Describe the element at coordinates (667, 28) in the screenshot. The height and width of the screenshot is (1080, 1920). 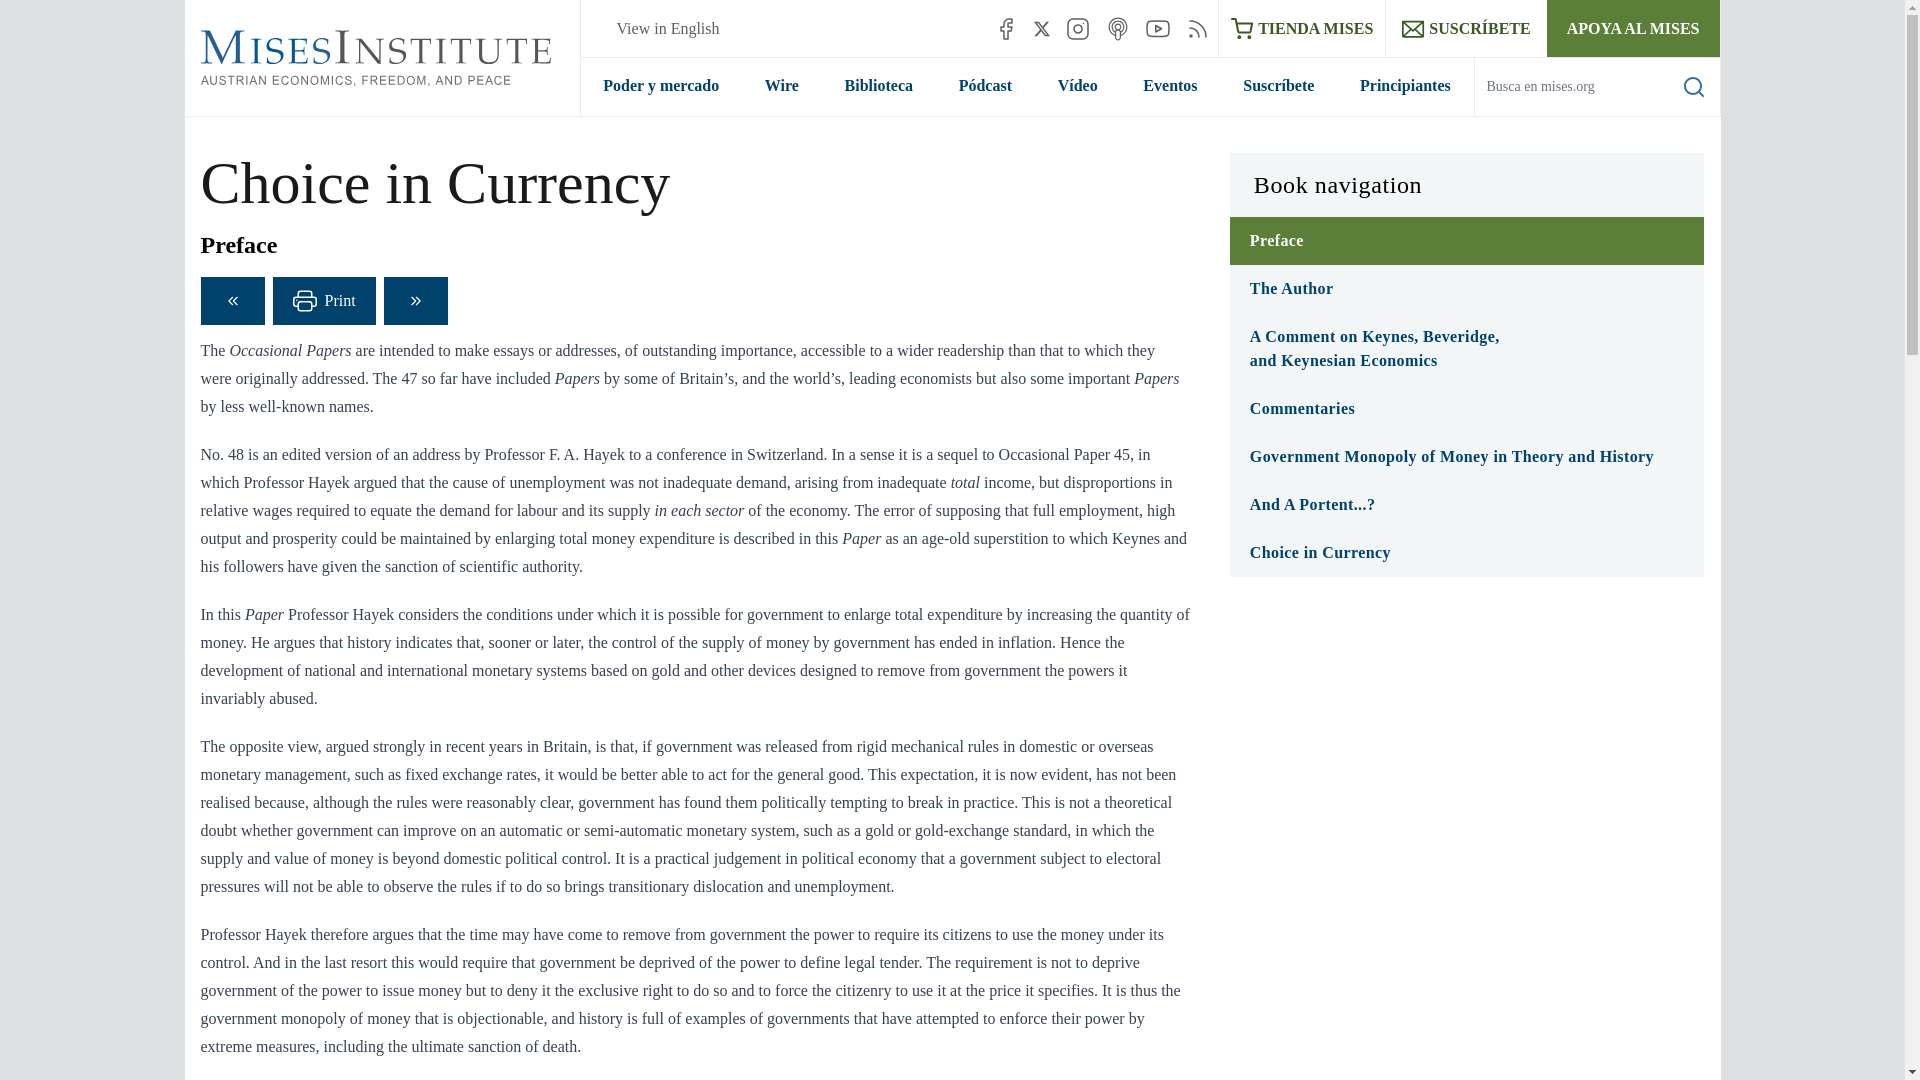
I see `View in English` at that location.